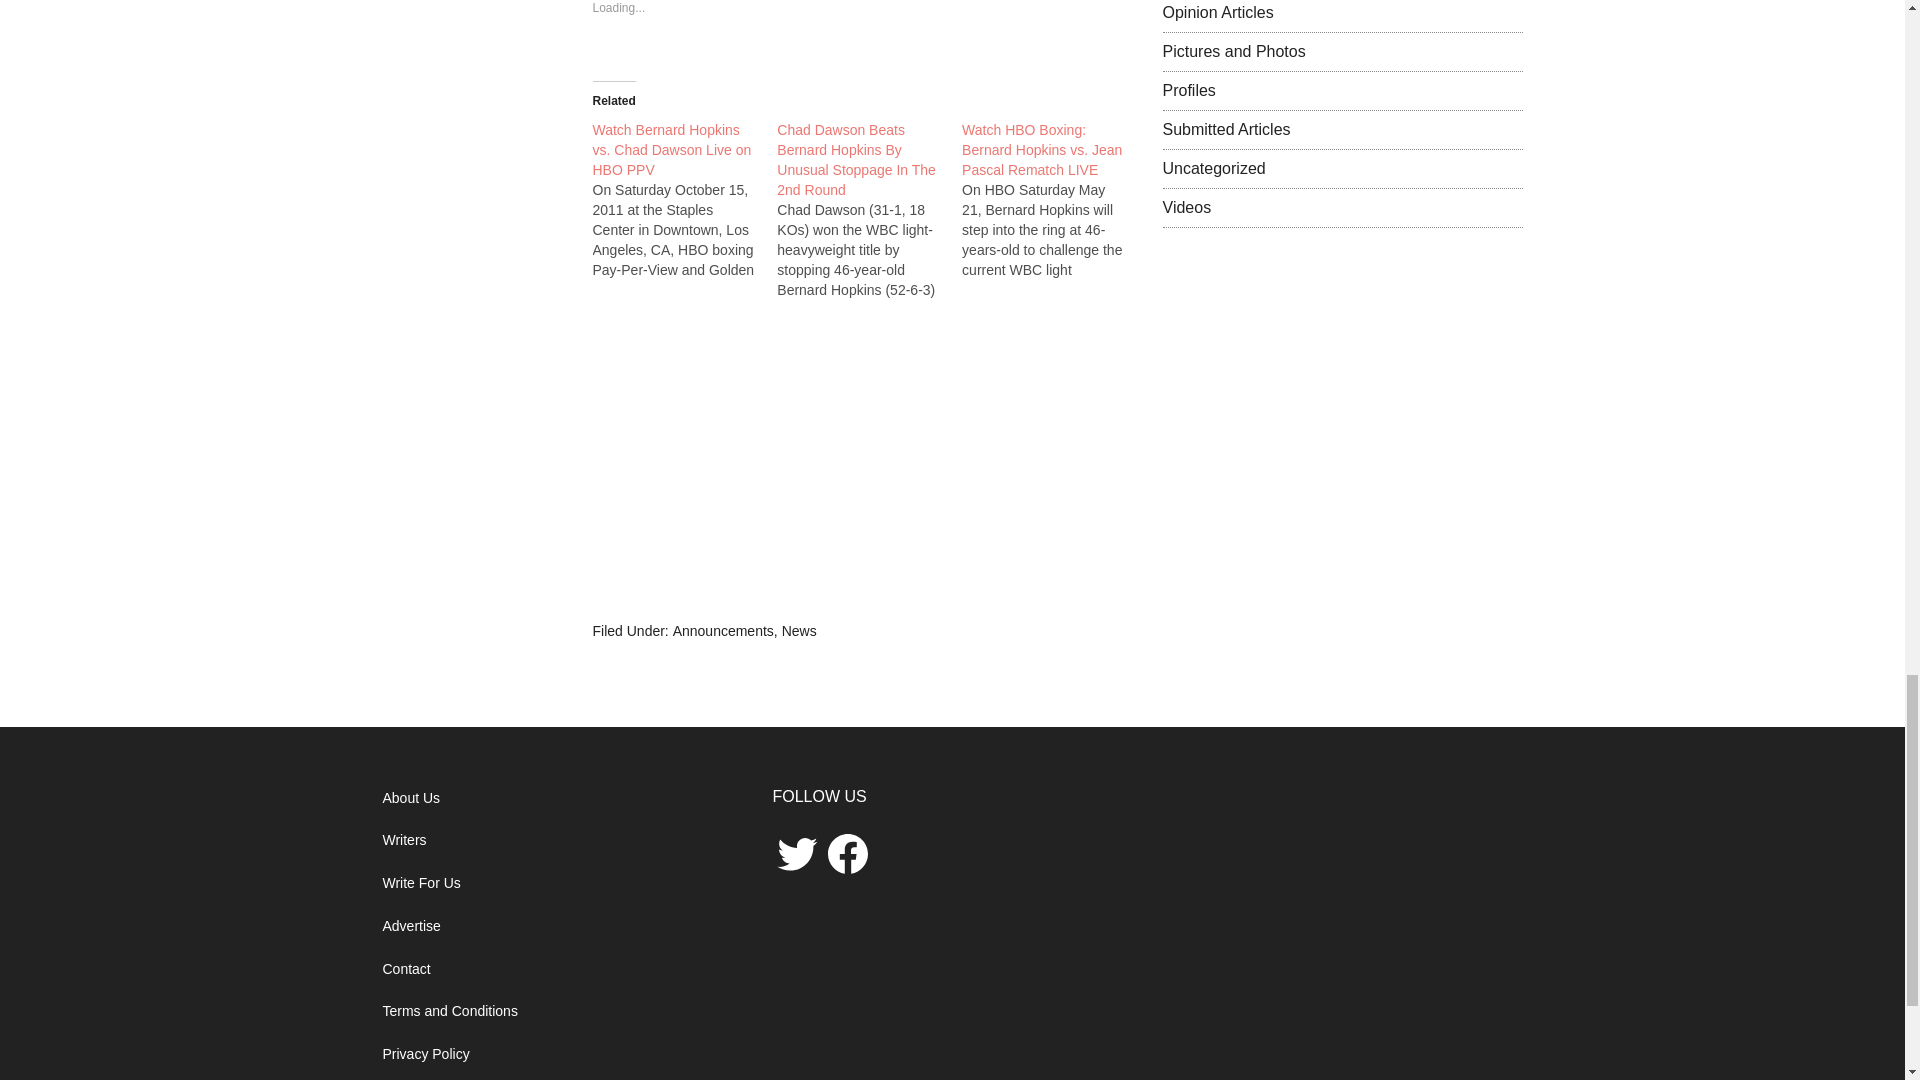 This screenshot has width=1920, height=1080. Describe the element at coordinates (684, 199) in the screenshot. I see `Watch Bernard Hopkins vs. Chad Dawson Live on HBO PPV` at that location.